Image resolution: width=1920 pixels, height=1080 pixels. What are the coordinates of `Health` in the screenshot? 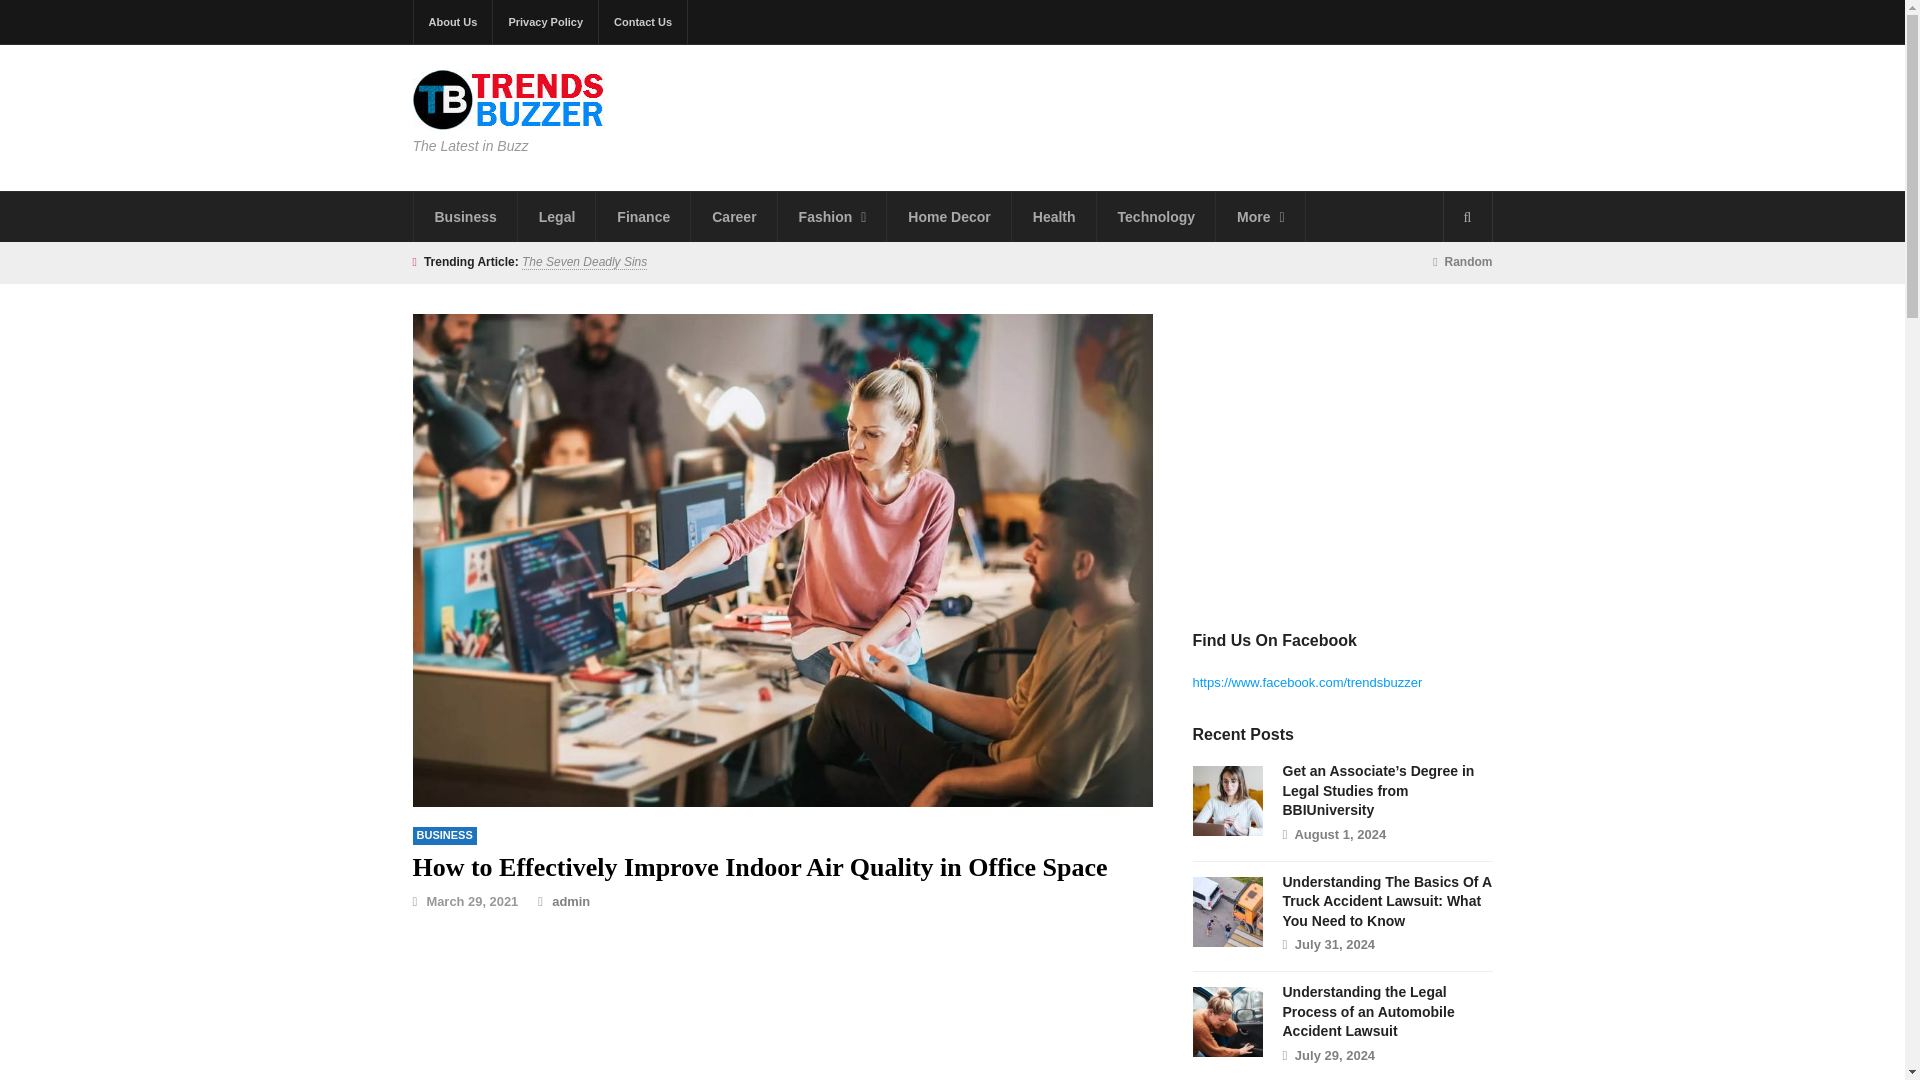 It's located at (1054, 216).